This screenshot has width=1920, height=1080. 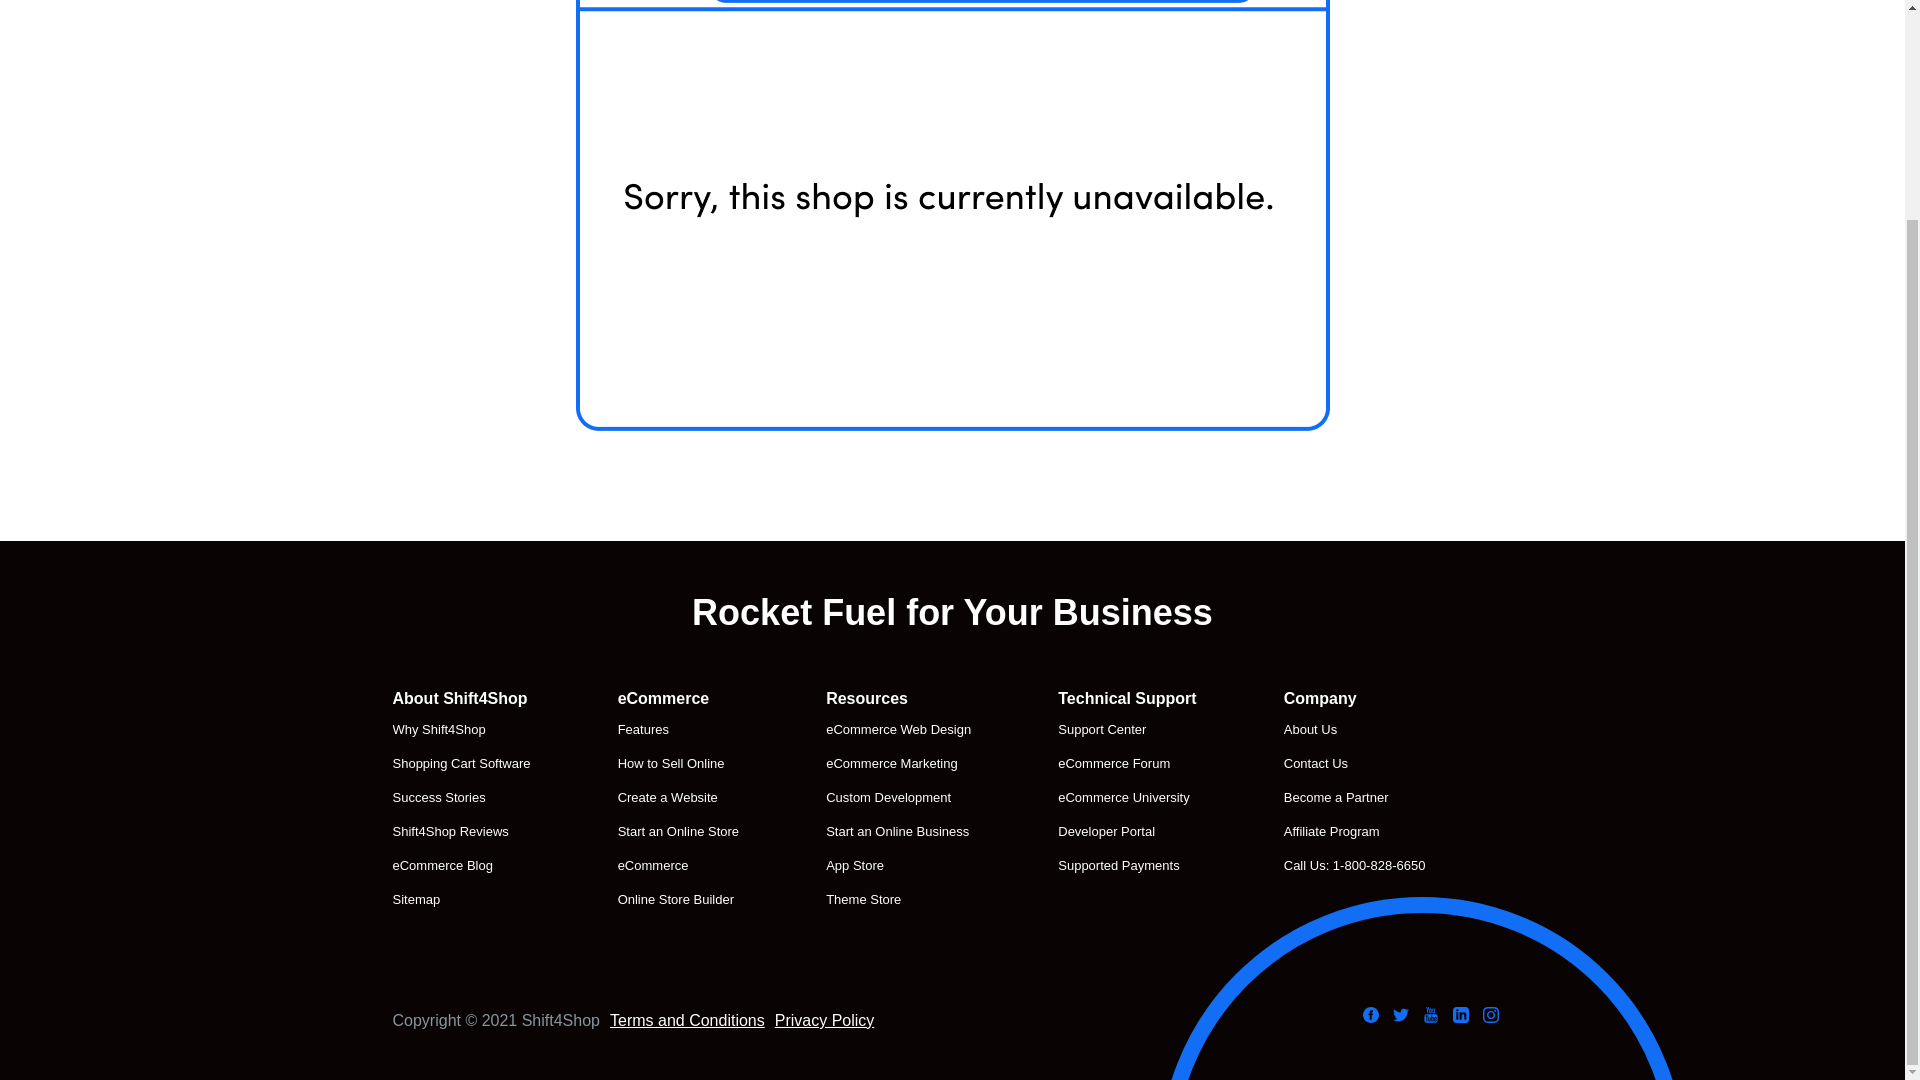 I want to click on Success Stories, so click(x=460, y=798).